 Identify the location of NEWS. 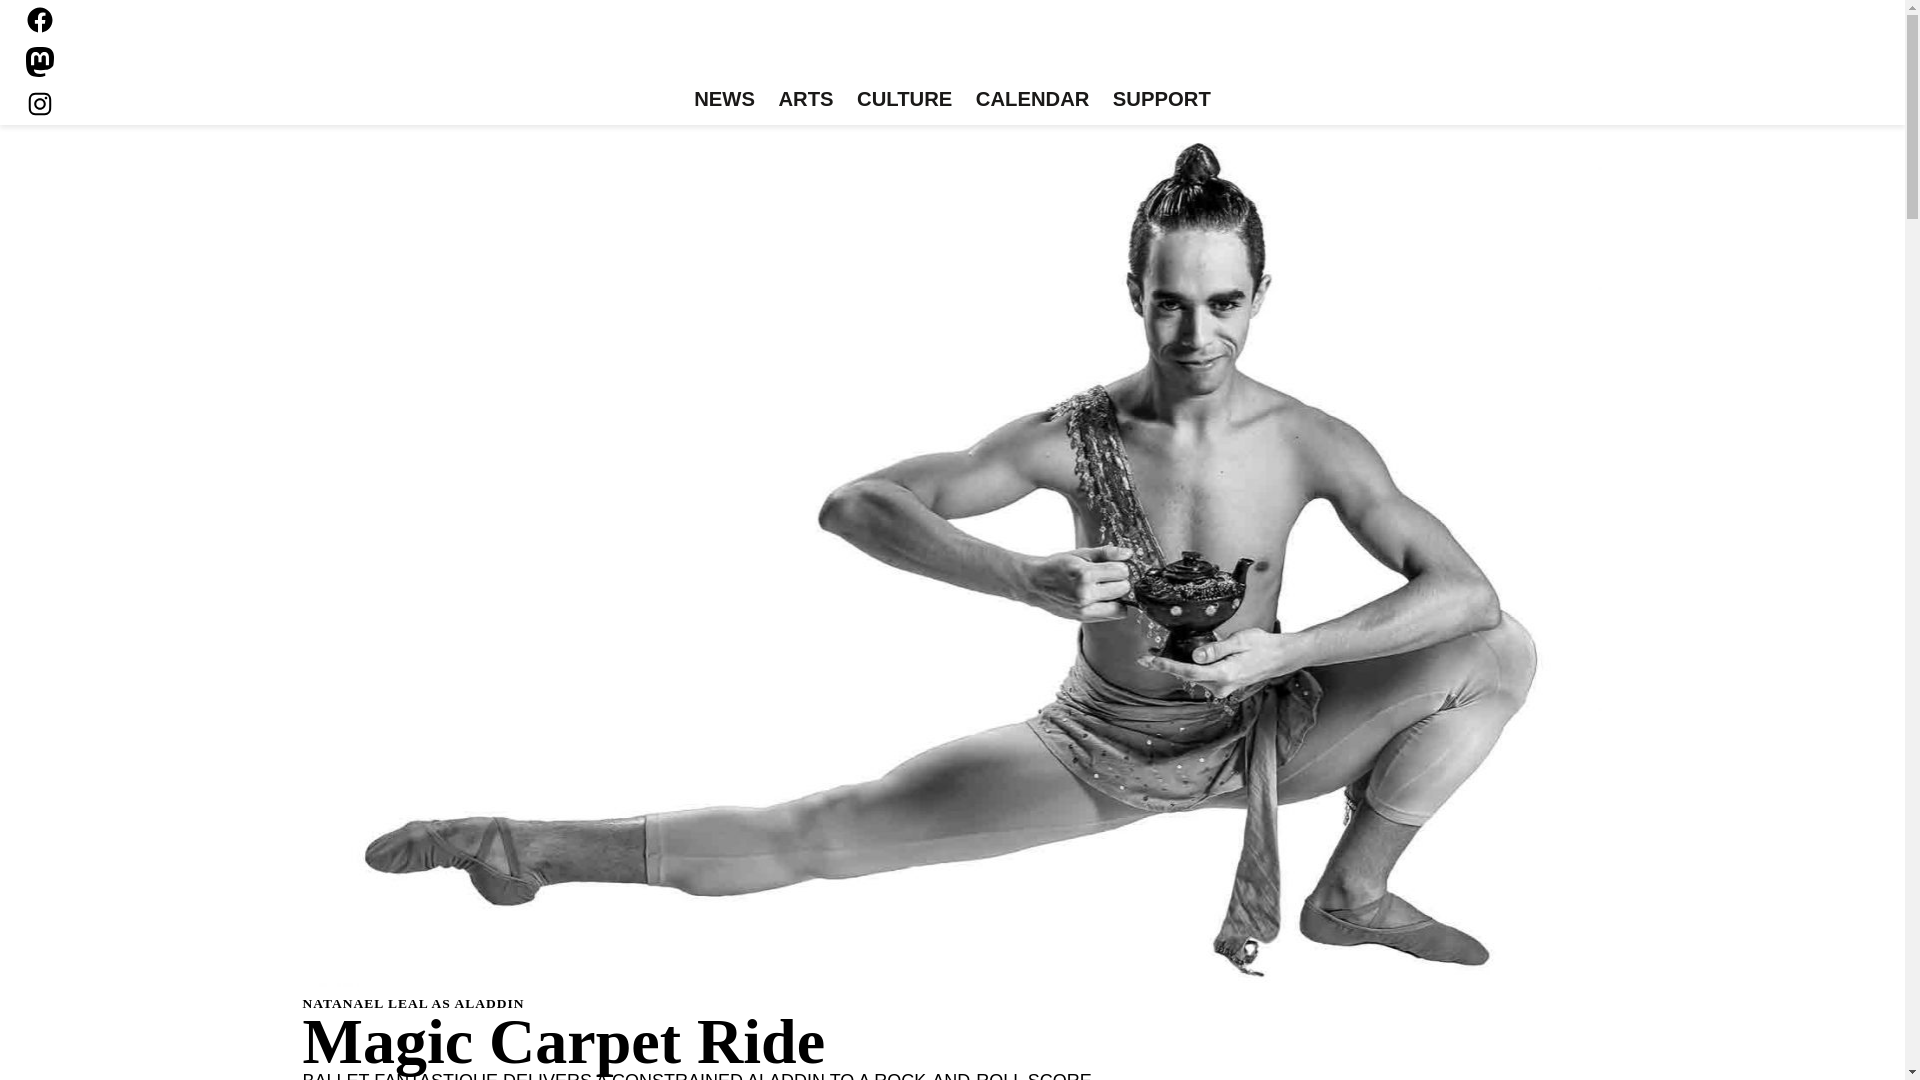
(724, 100).